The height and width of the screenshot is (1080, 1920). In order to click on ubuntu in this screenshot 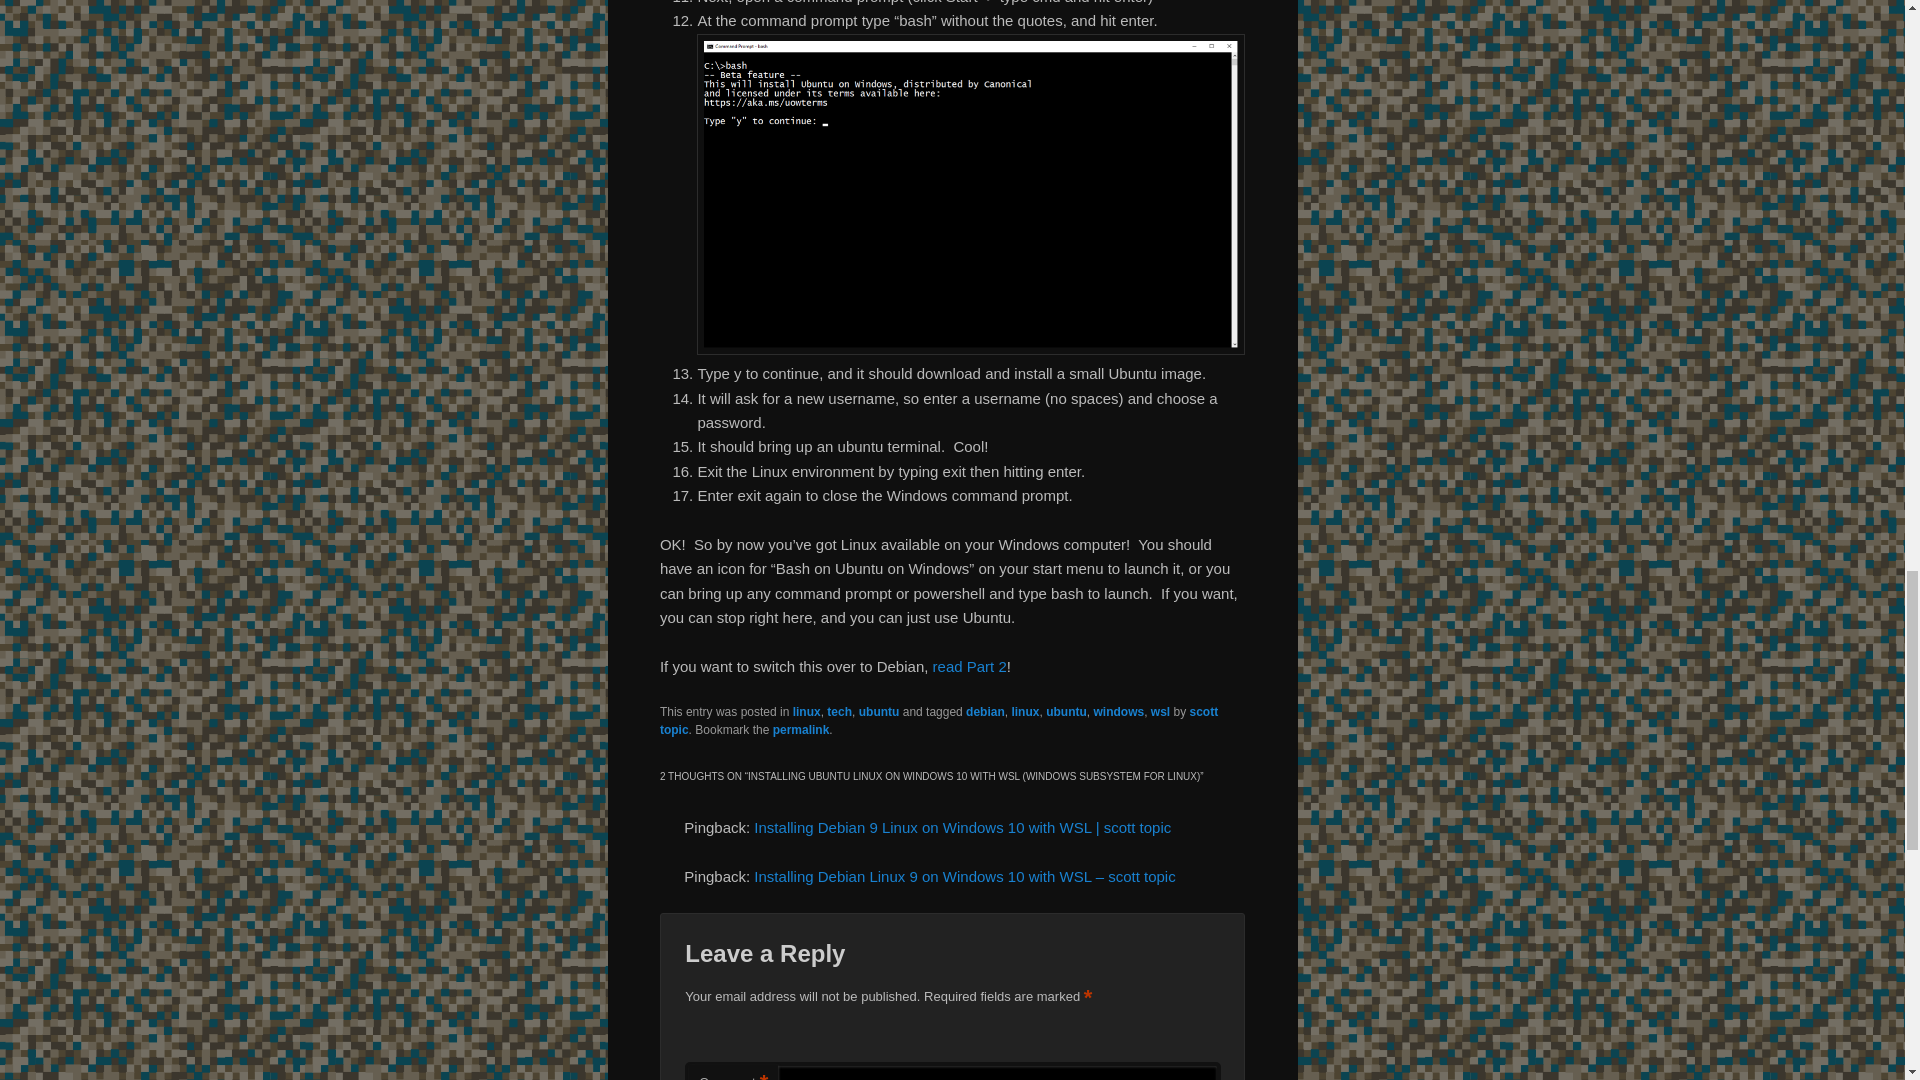, I will do `click(879, 712)`.